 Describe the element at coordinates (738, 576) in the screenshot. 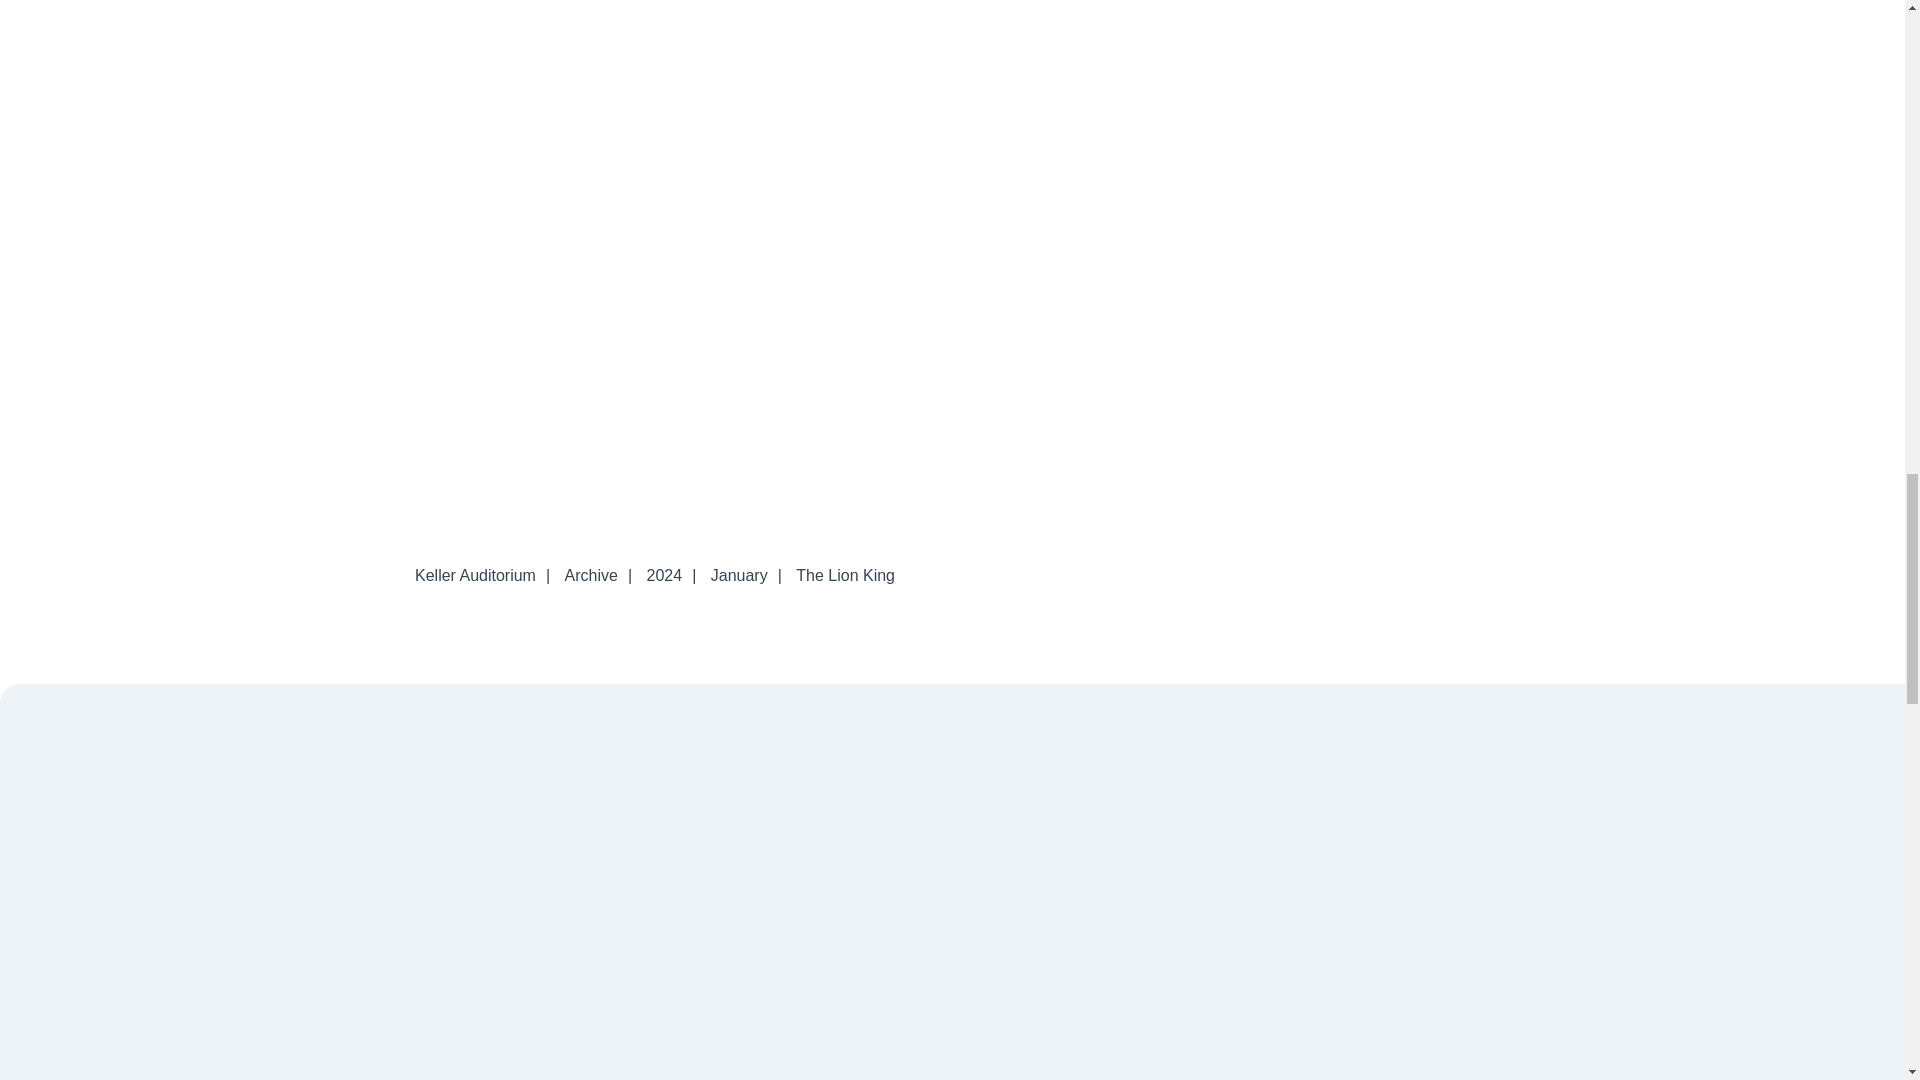

I see `January` at that location.